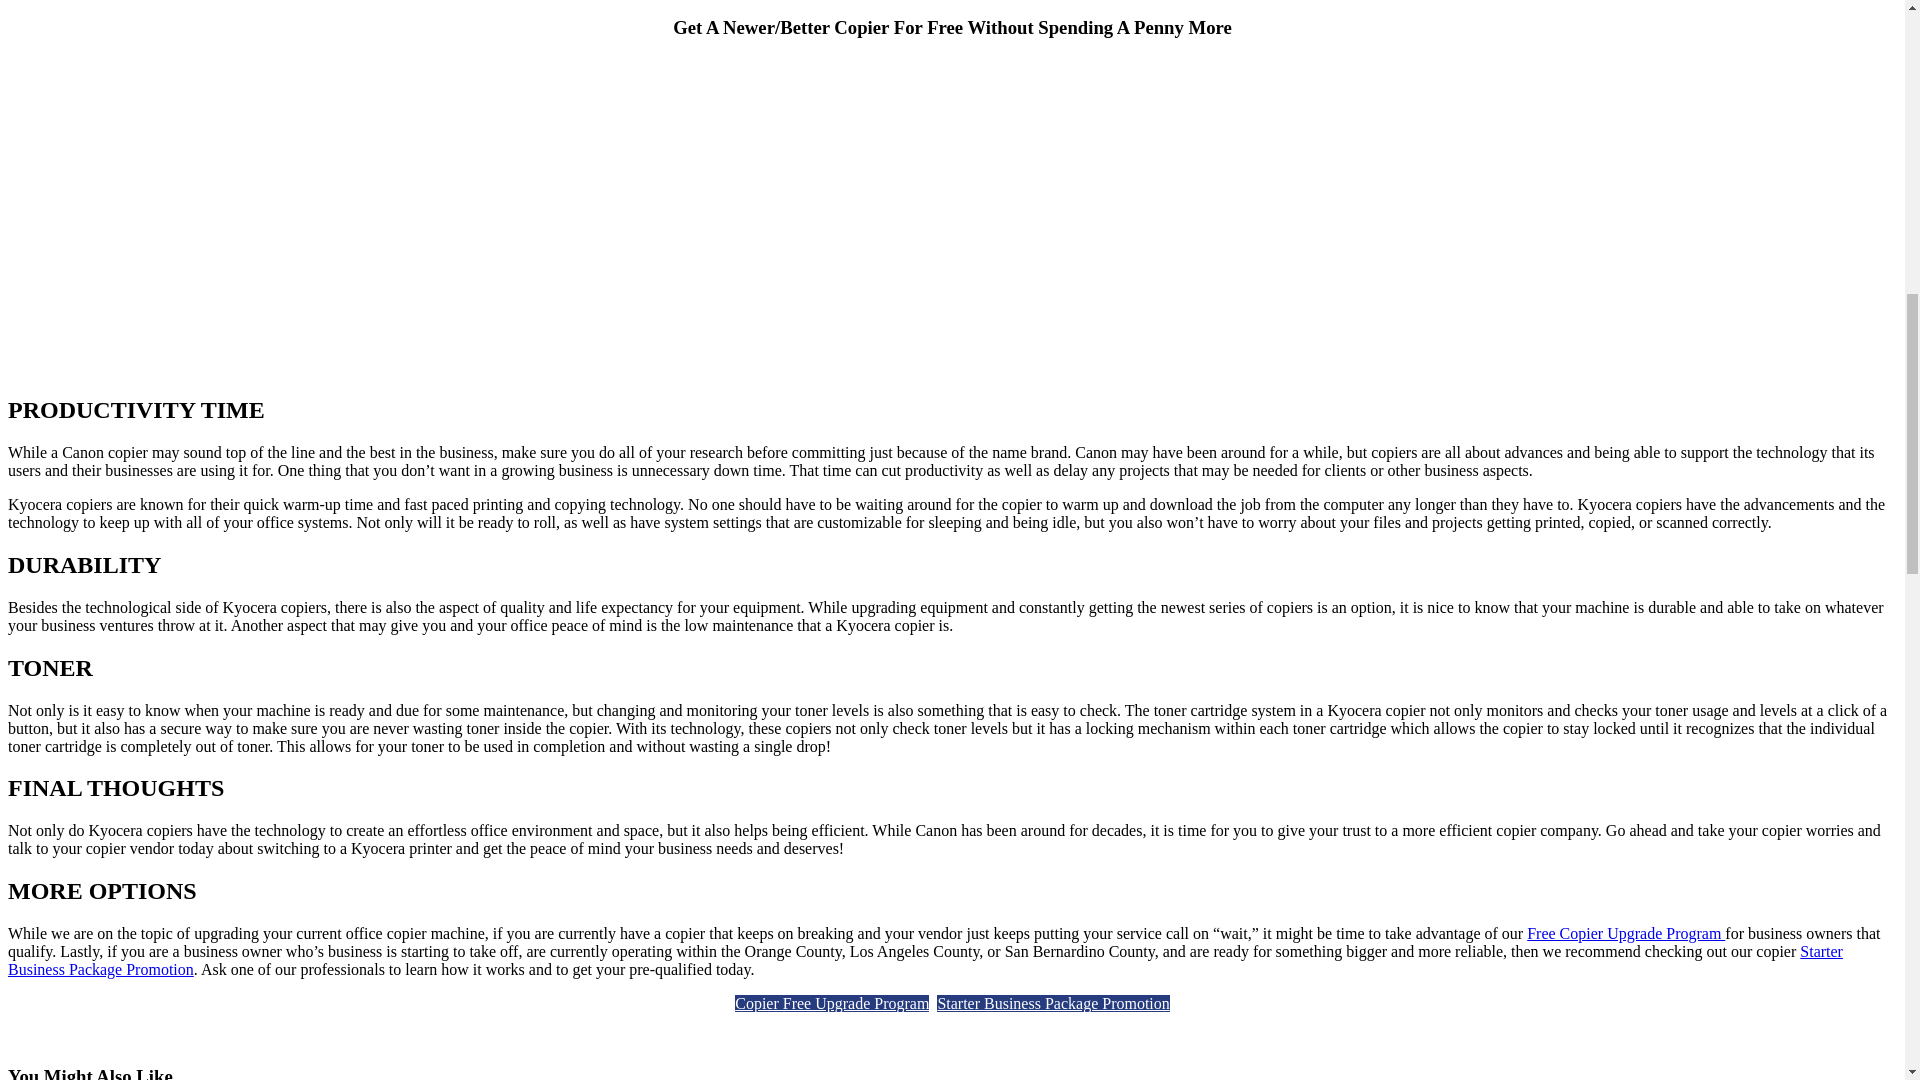 Image resolution: width=1920 pixels, height=1080 pixels. What do you see at coordinates (925, 960) in the screenshot?
I see `Starter Business Package Promotion` at bounding box center [925, 960].